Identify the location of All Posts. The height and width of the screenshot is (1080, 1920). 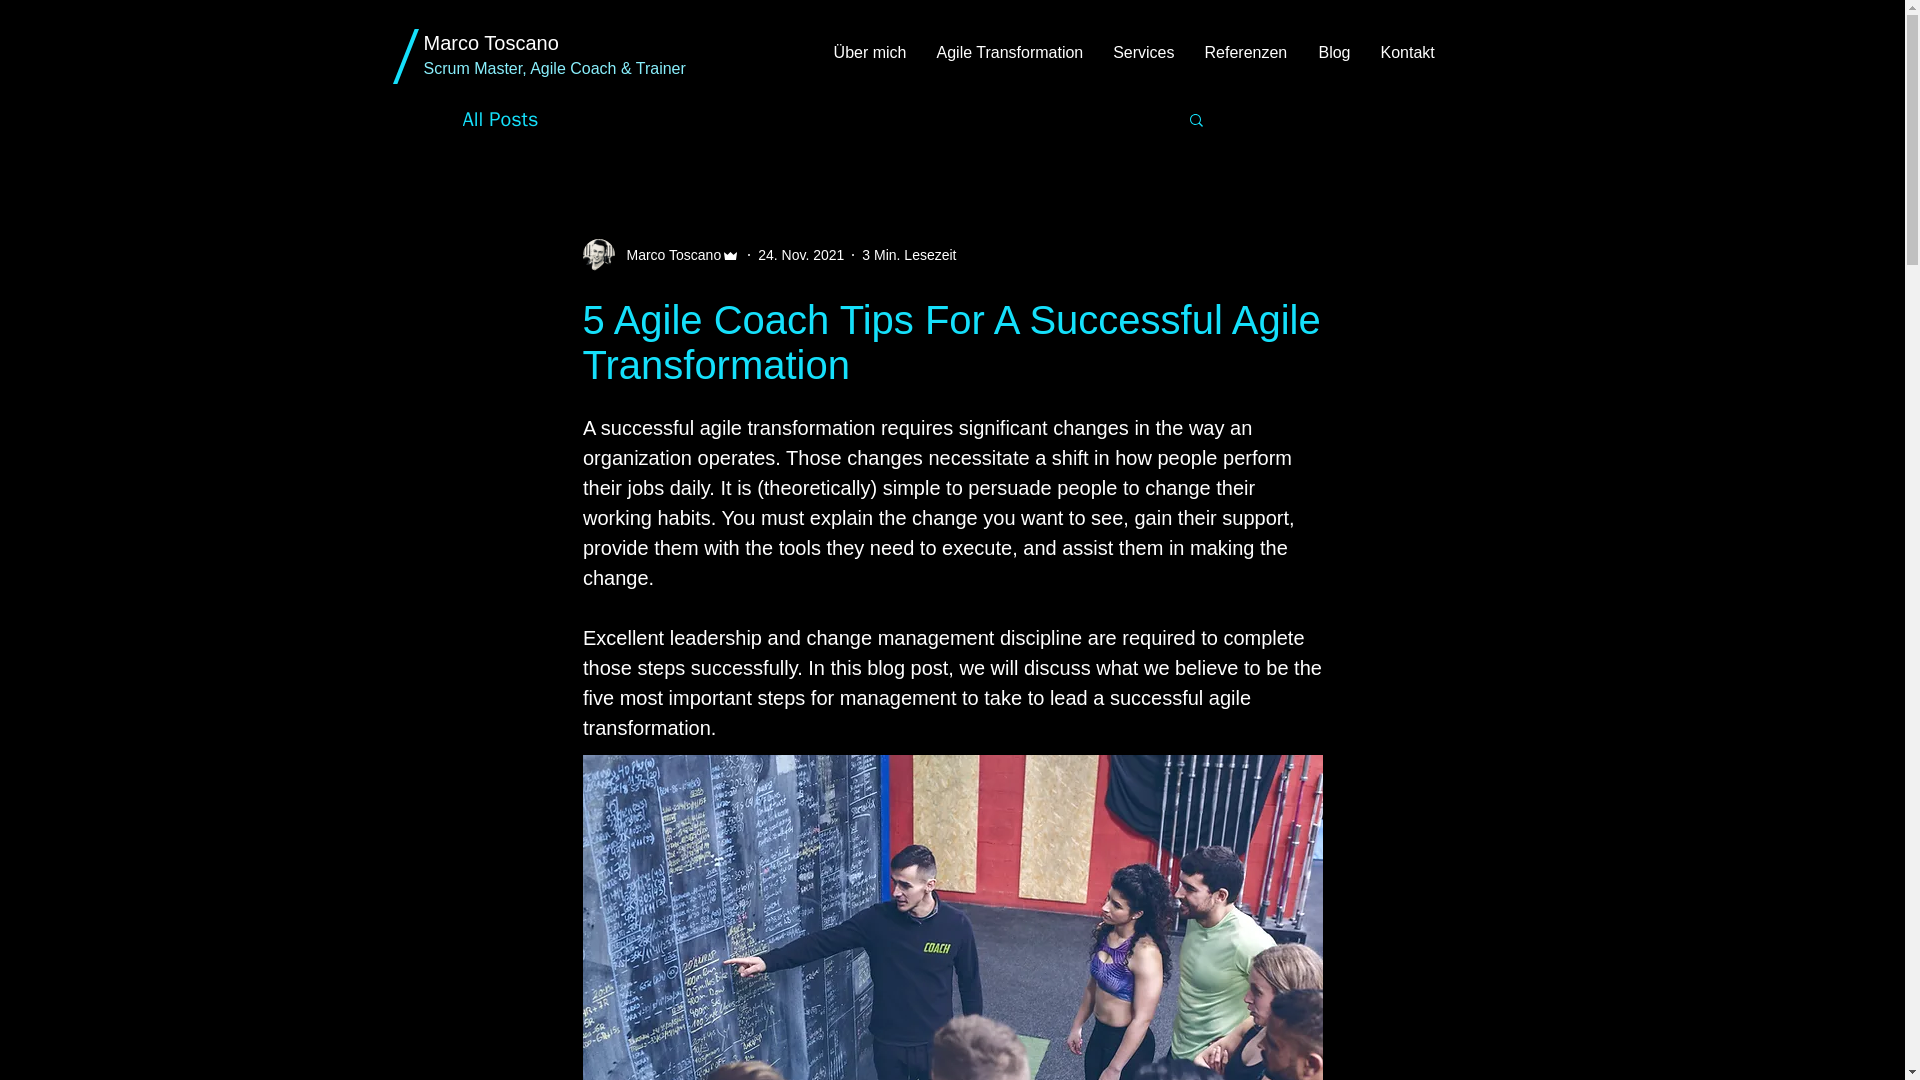
(500, 118).